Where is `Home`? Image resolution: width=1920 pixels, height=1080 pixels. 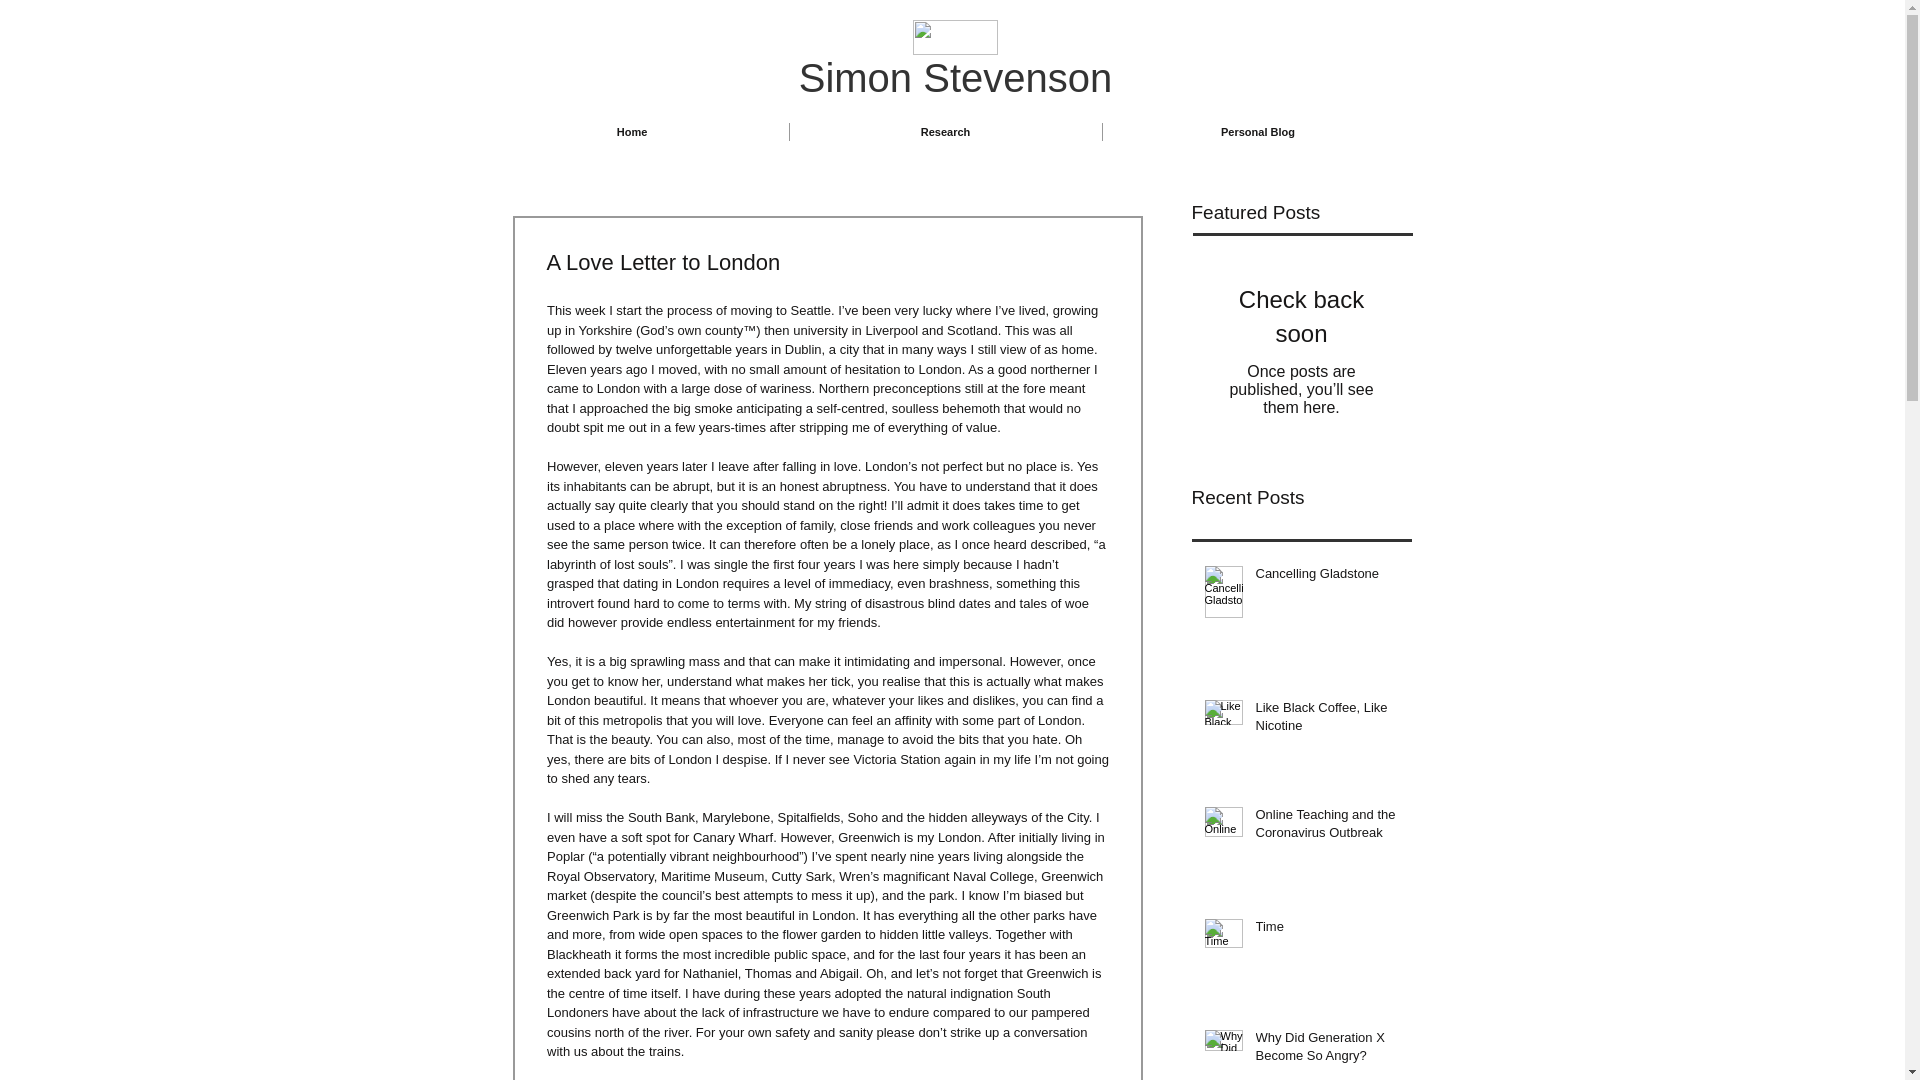
Home is located at coordinates (632, 132).